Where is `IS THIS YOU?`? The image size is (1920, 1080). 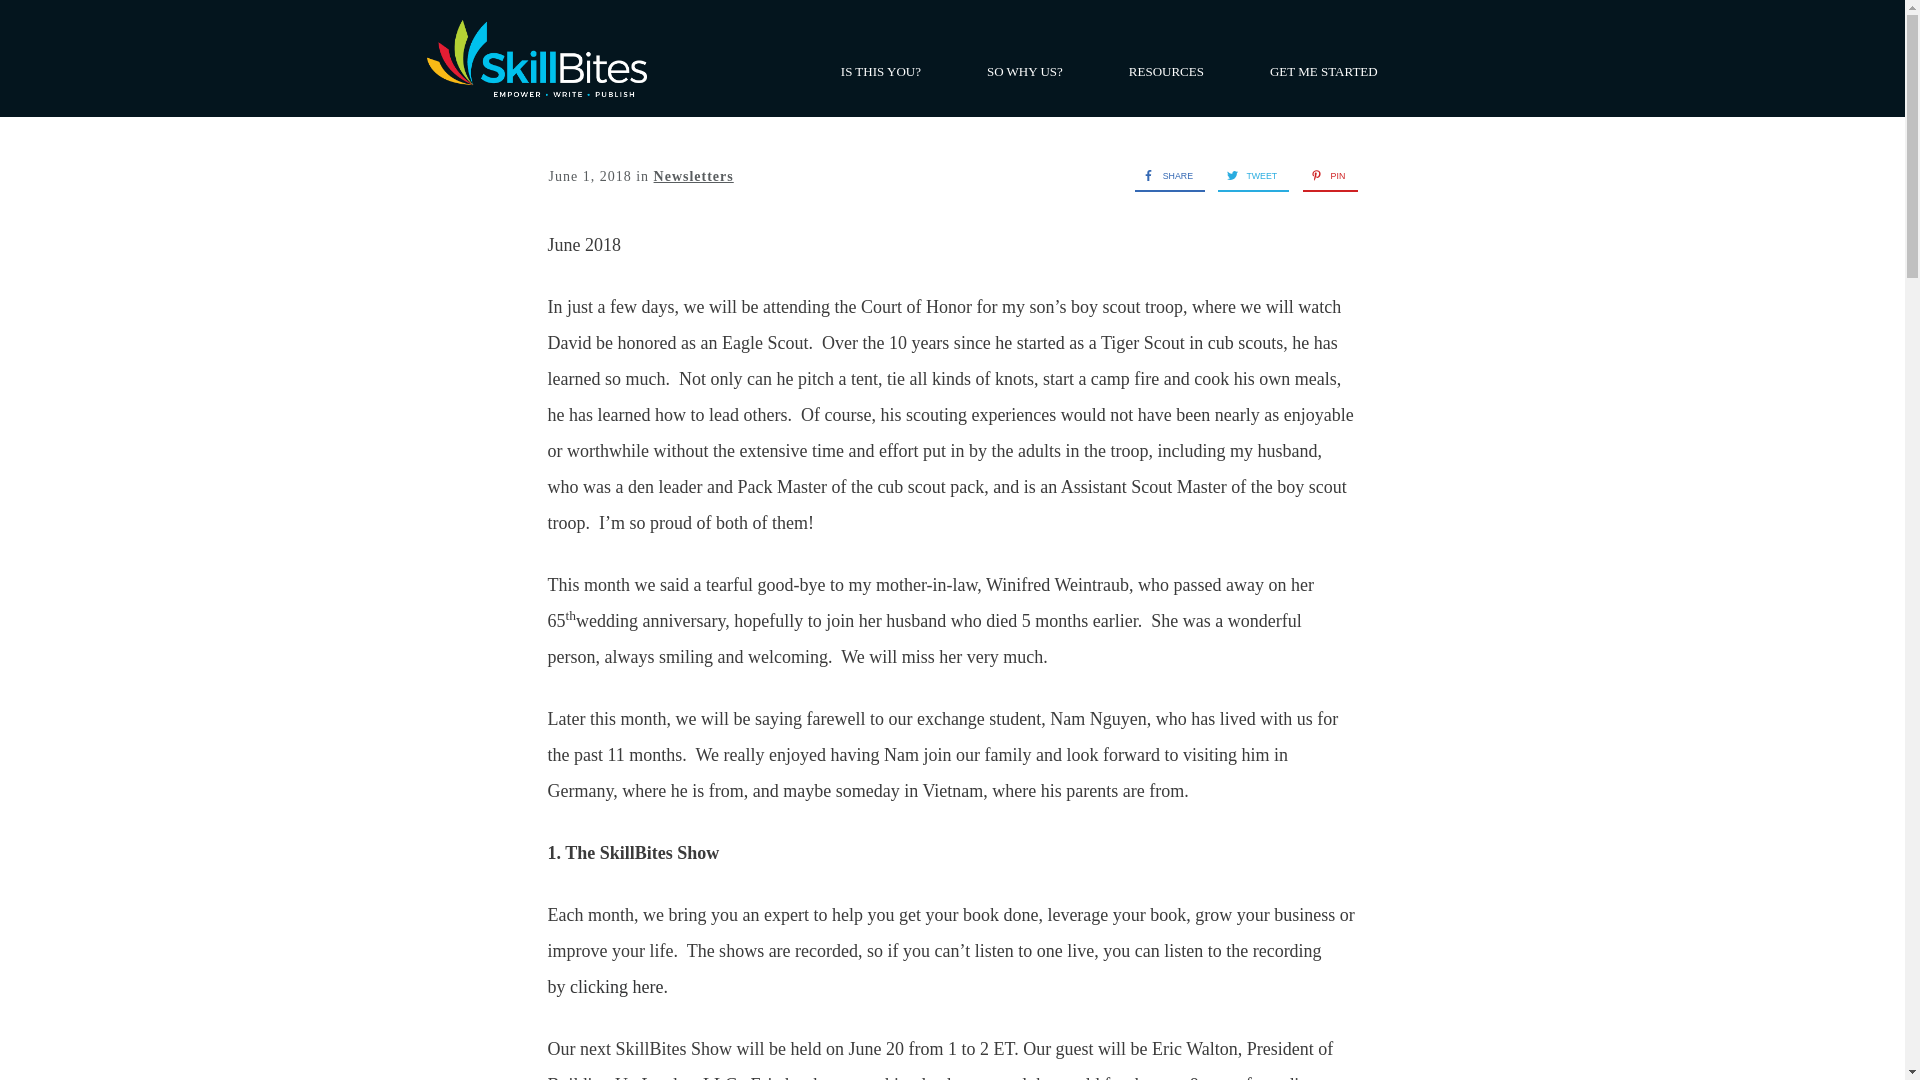 IS THIS YOU? is located at coordinates (880, 72).